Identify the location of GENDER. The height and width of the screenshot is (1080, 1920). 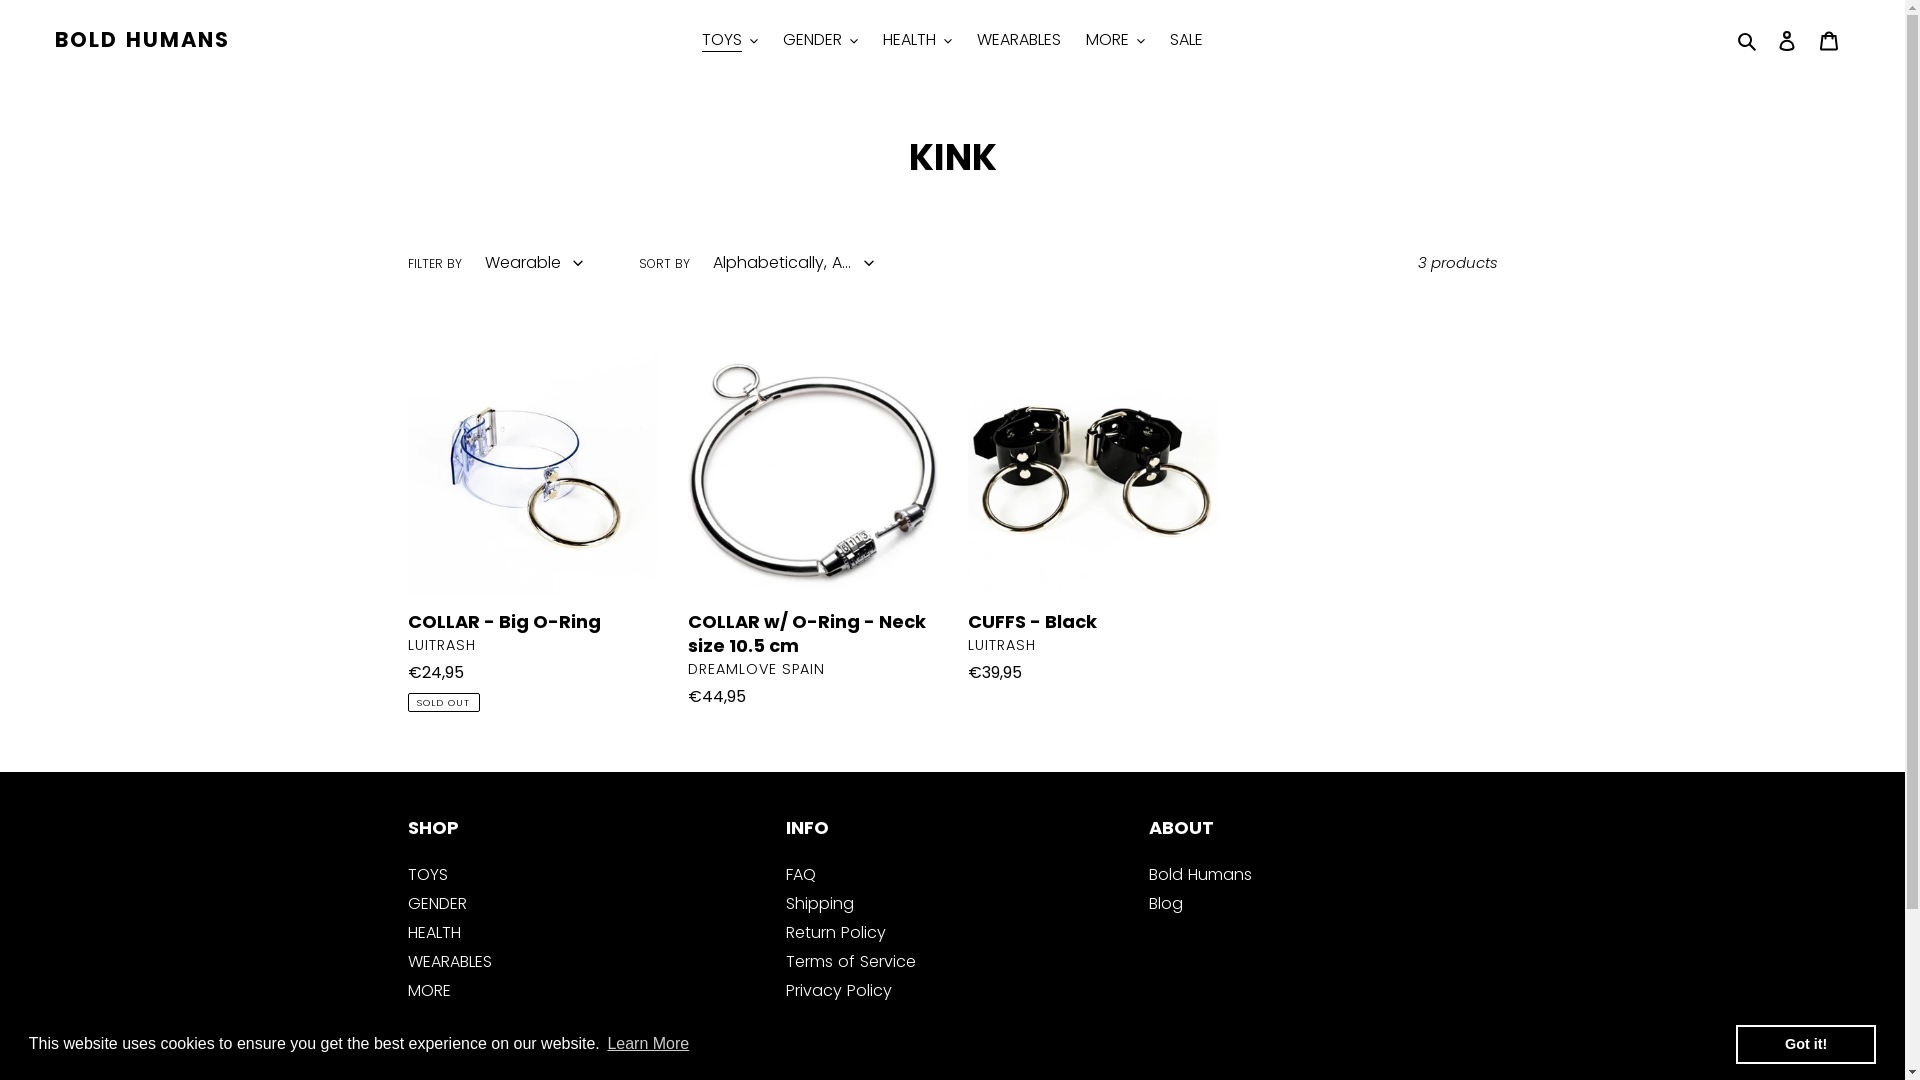
(820, 40).